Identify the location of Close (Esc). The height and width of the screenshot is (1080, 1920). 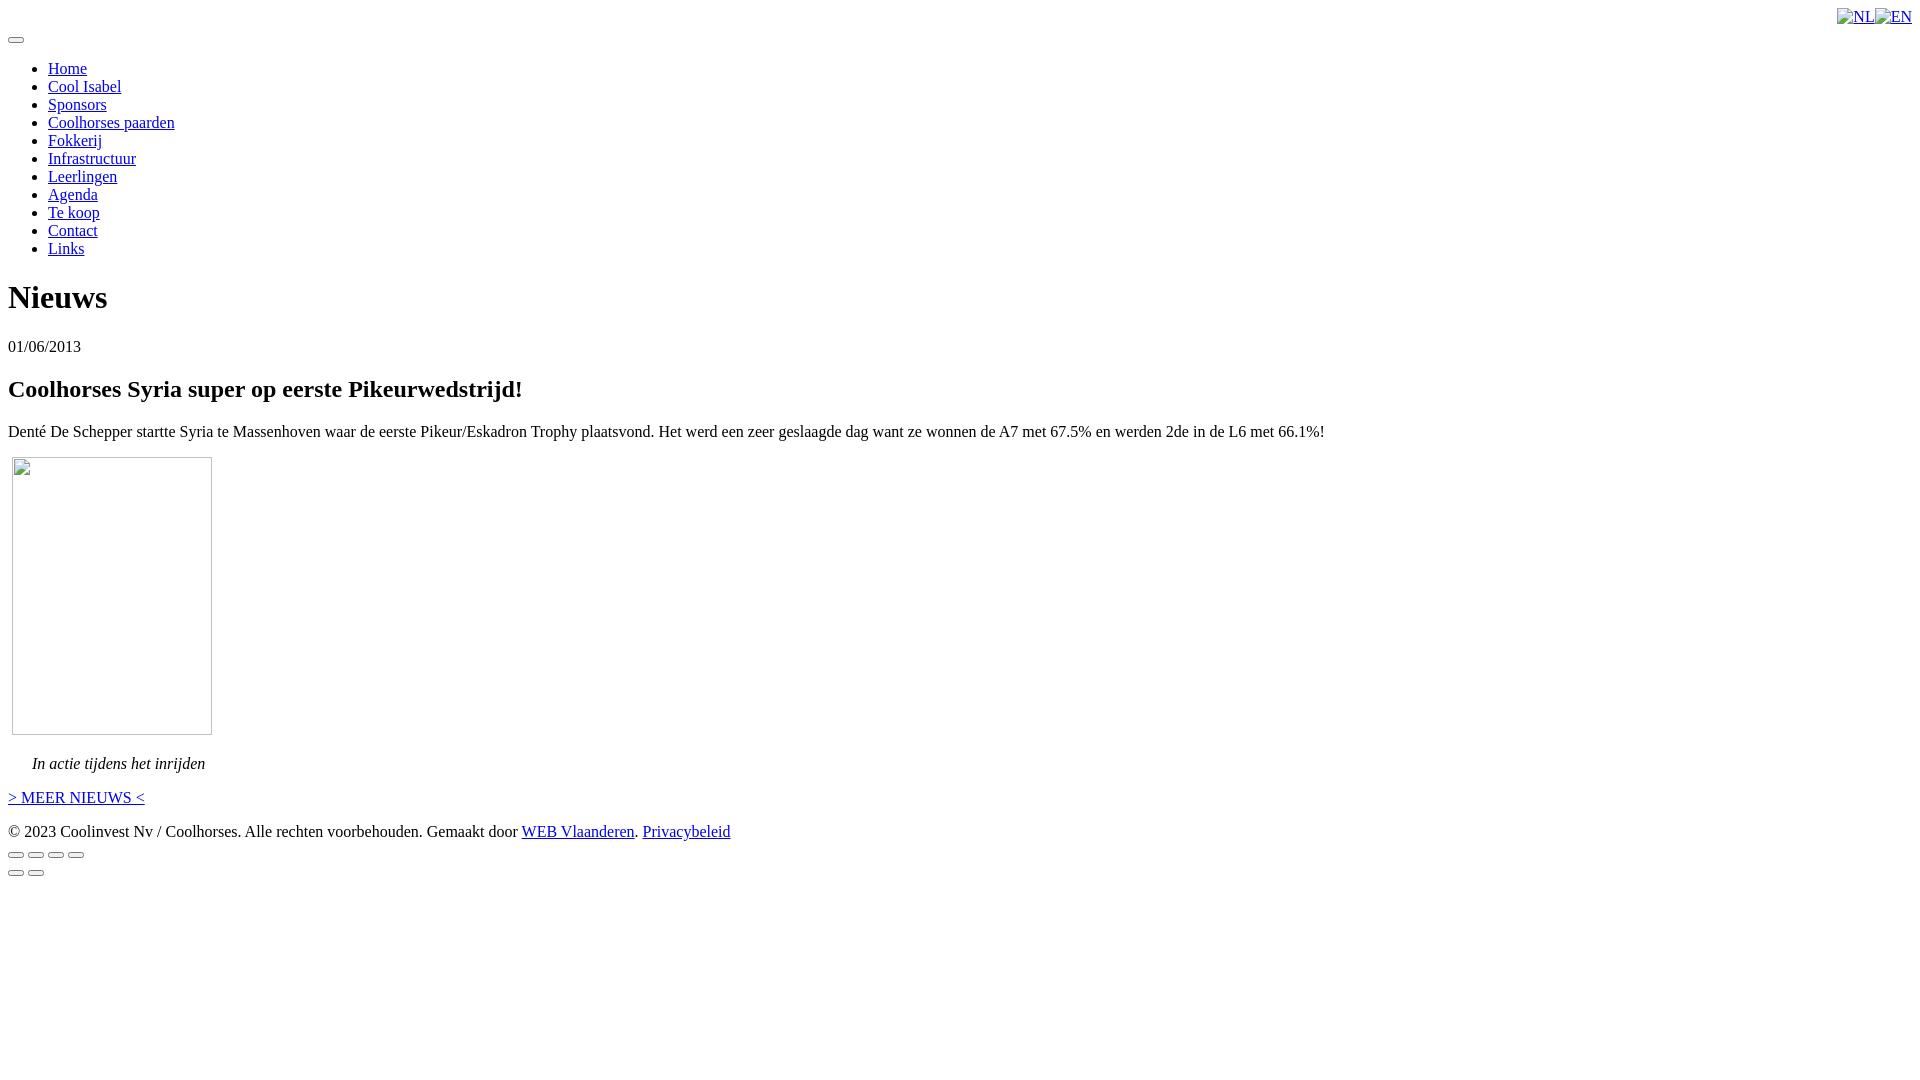
(16, 855).